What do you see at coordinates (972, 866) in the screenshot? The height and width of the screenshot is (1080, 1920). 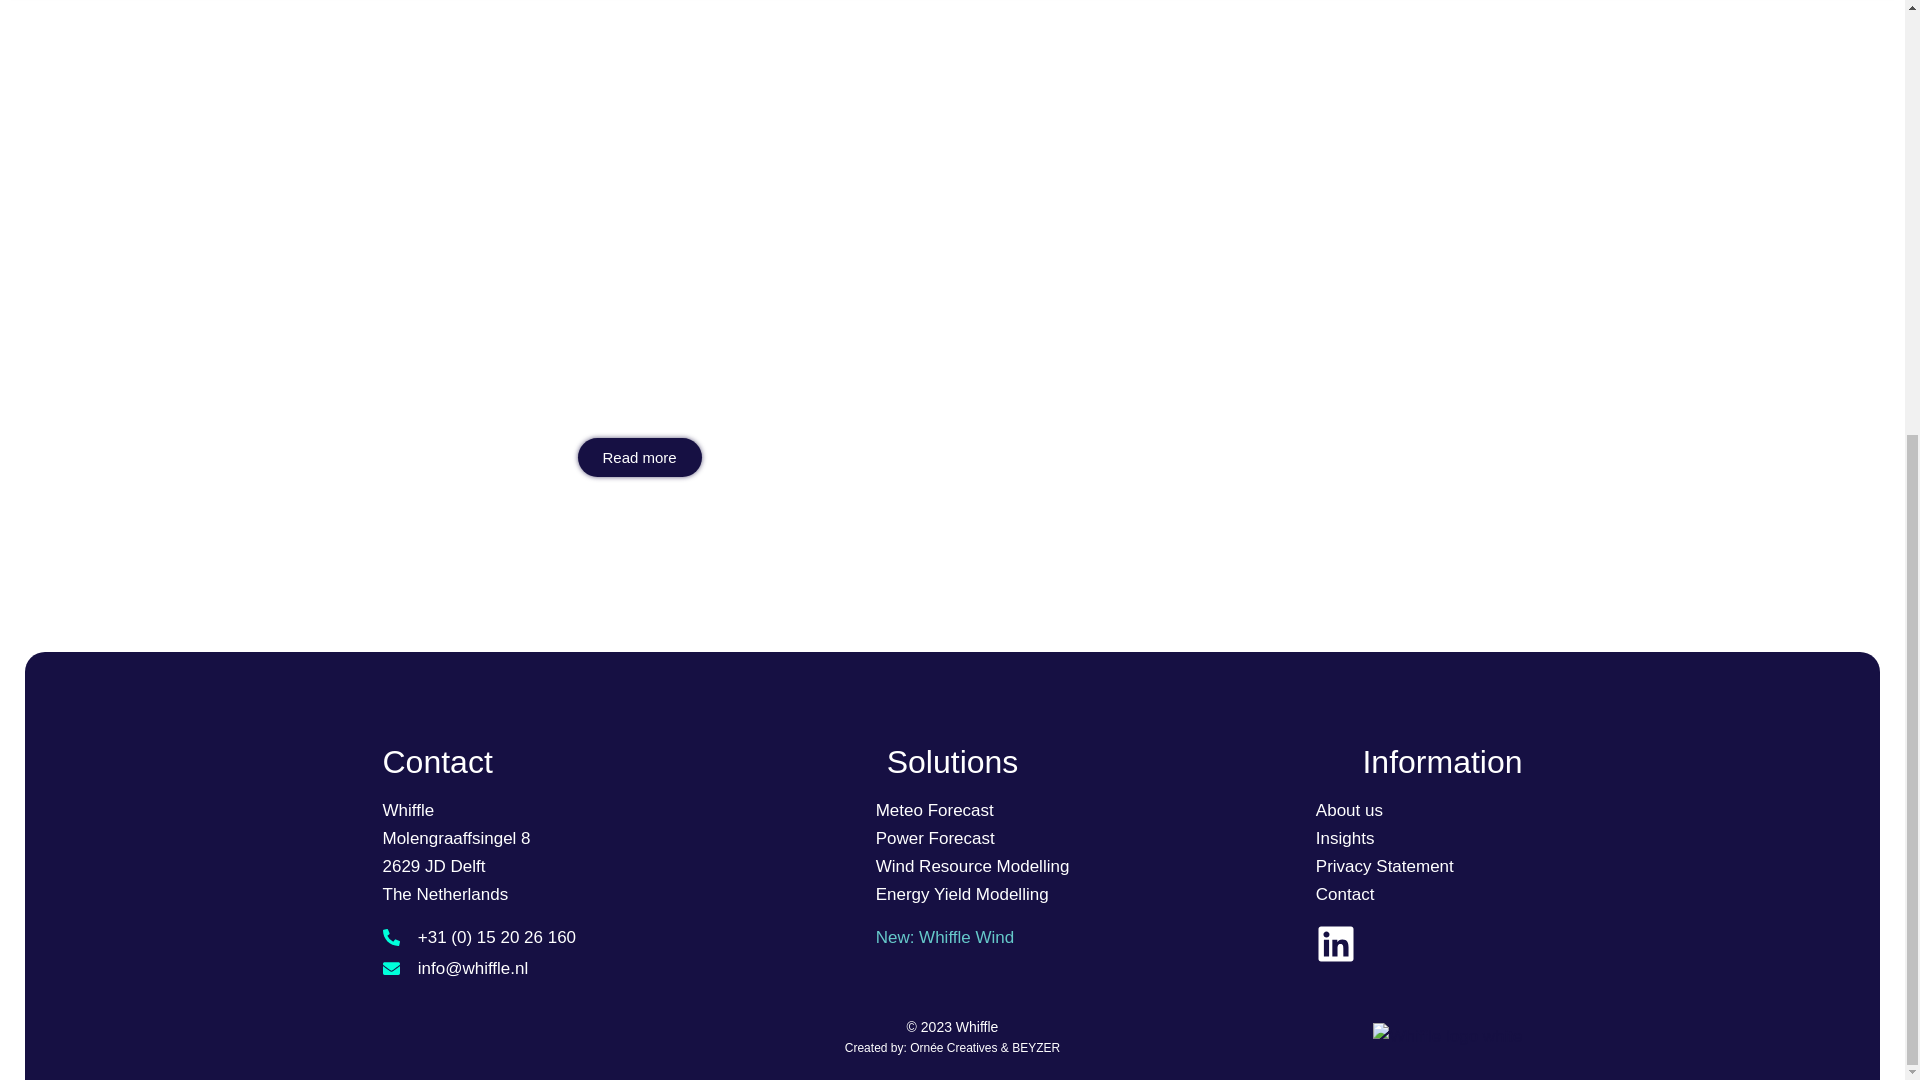 I see `Wind Resource Modelling` at bounding box center [972, 866].